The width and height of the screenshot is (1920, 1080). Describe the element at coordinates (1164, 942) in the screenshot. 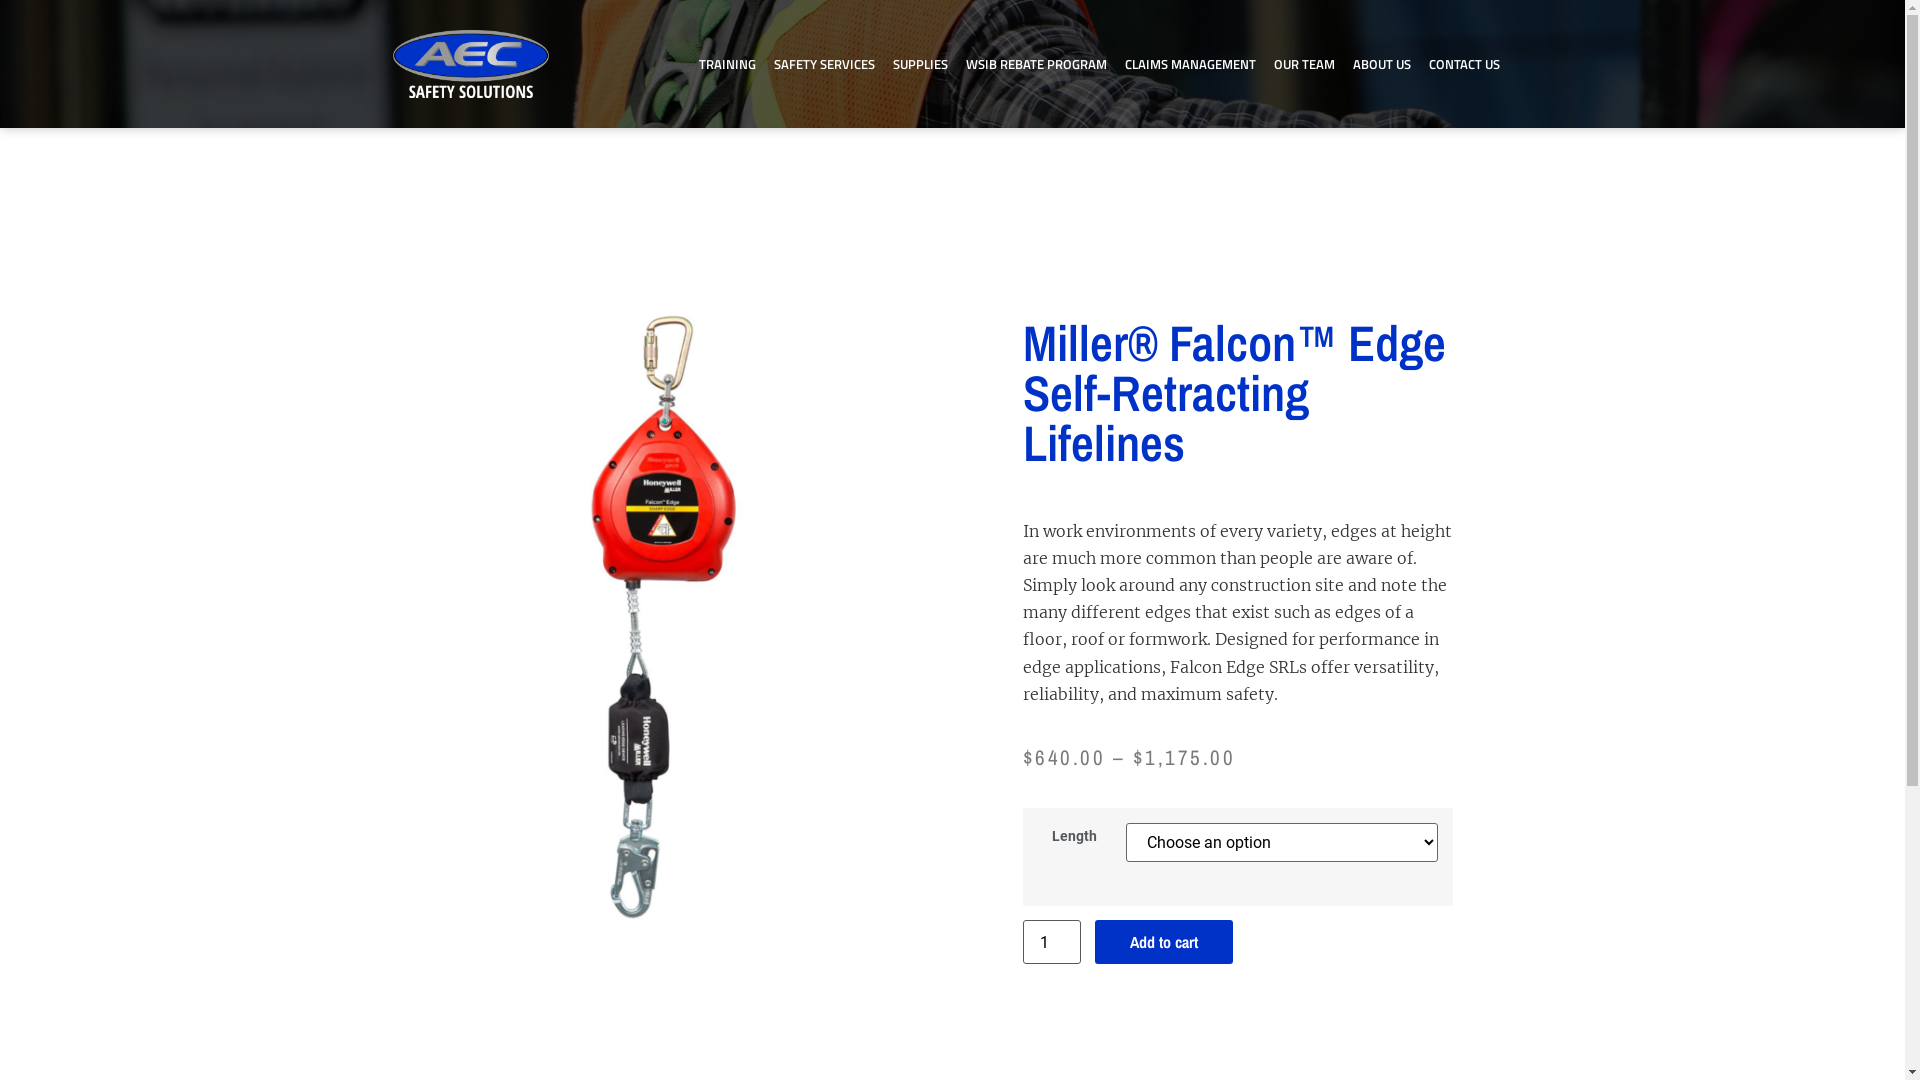

I see `Add to cart` at that location.